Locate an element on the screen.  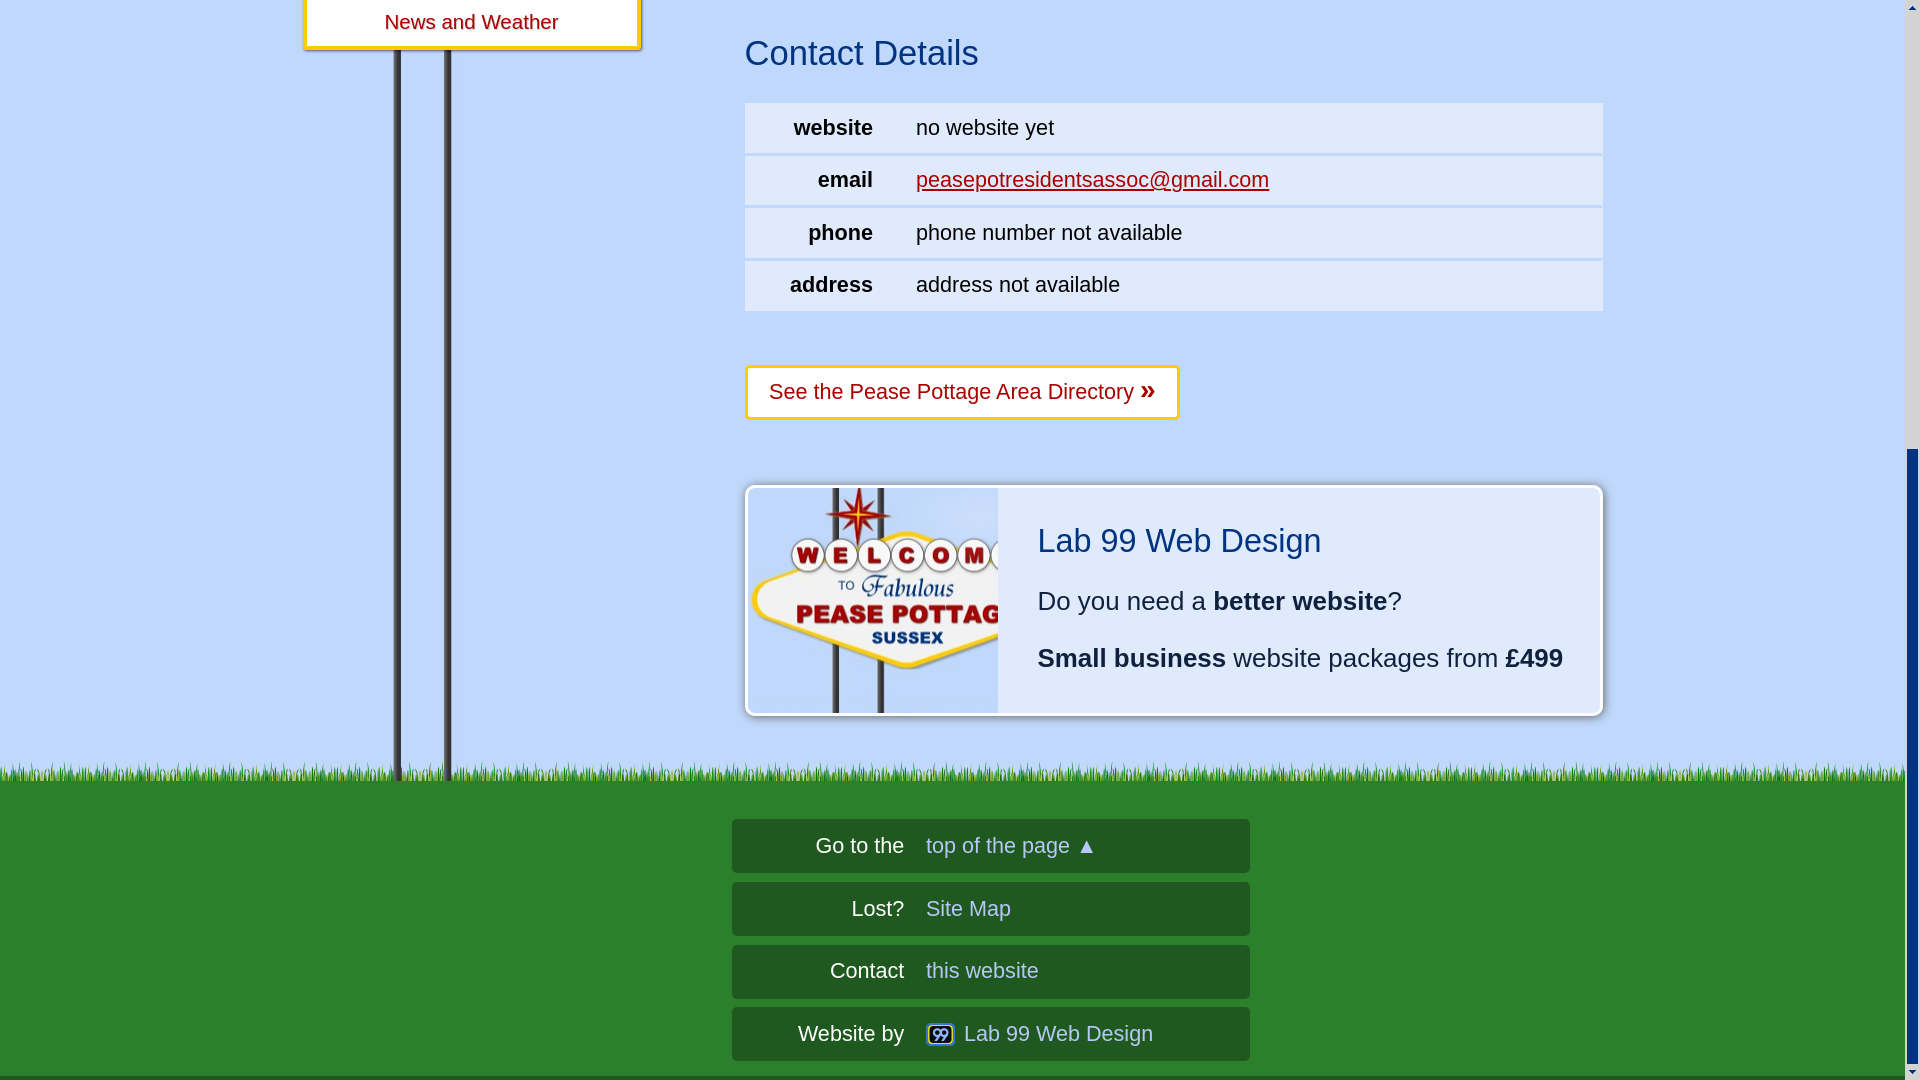
Back to the top is located at coordinates (1087, 846).